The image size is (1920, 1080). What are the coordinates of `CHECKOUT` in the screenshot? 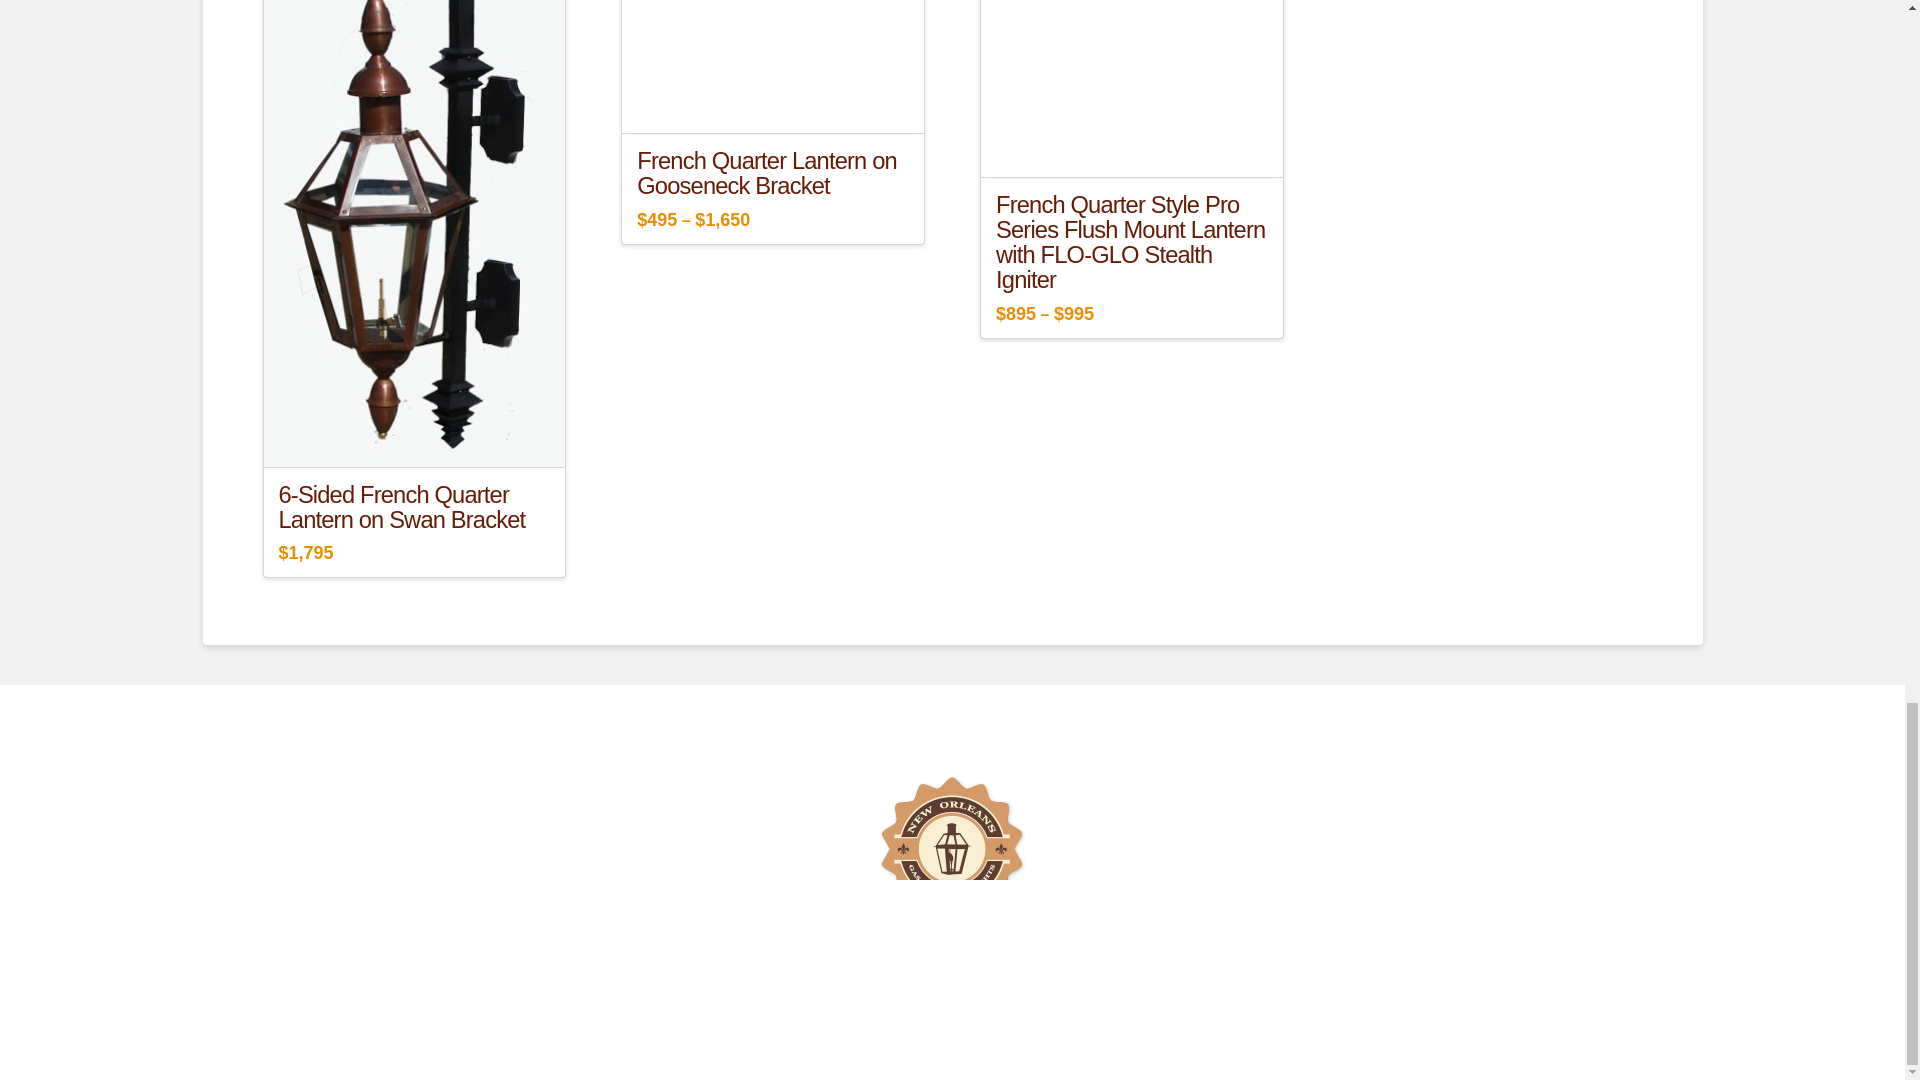 It's located at (962, 712).